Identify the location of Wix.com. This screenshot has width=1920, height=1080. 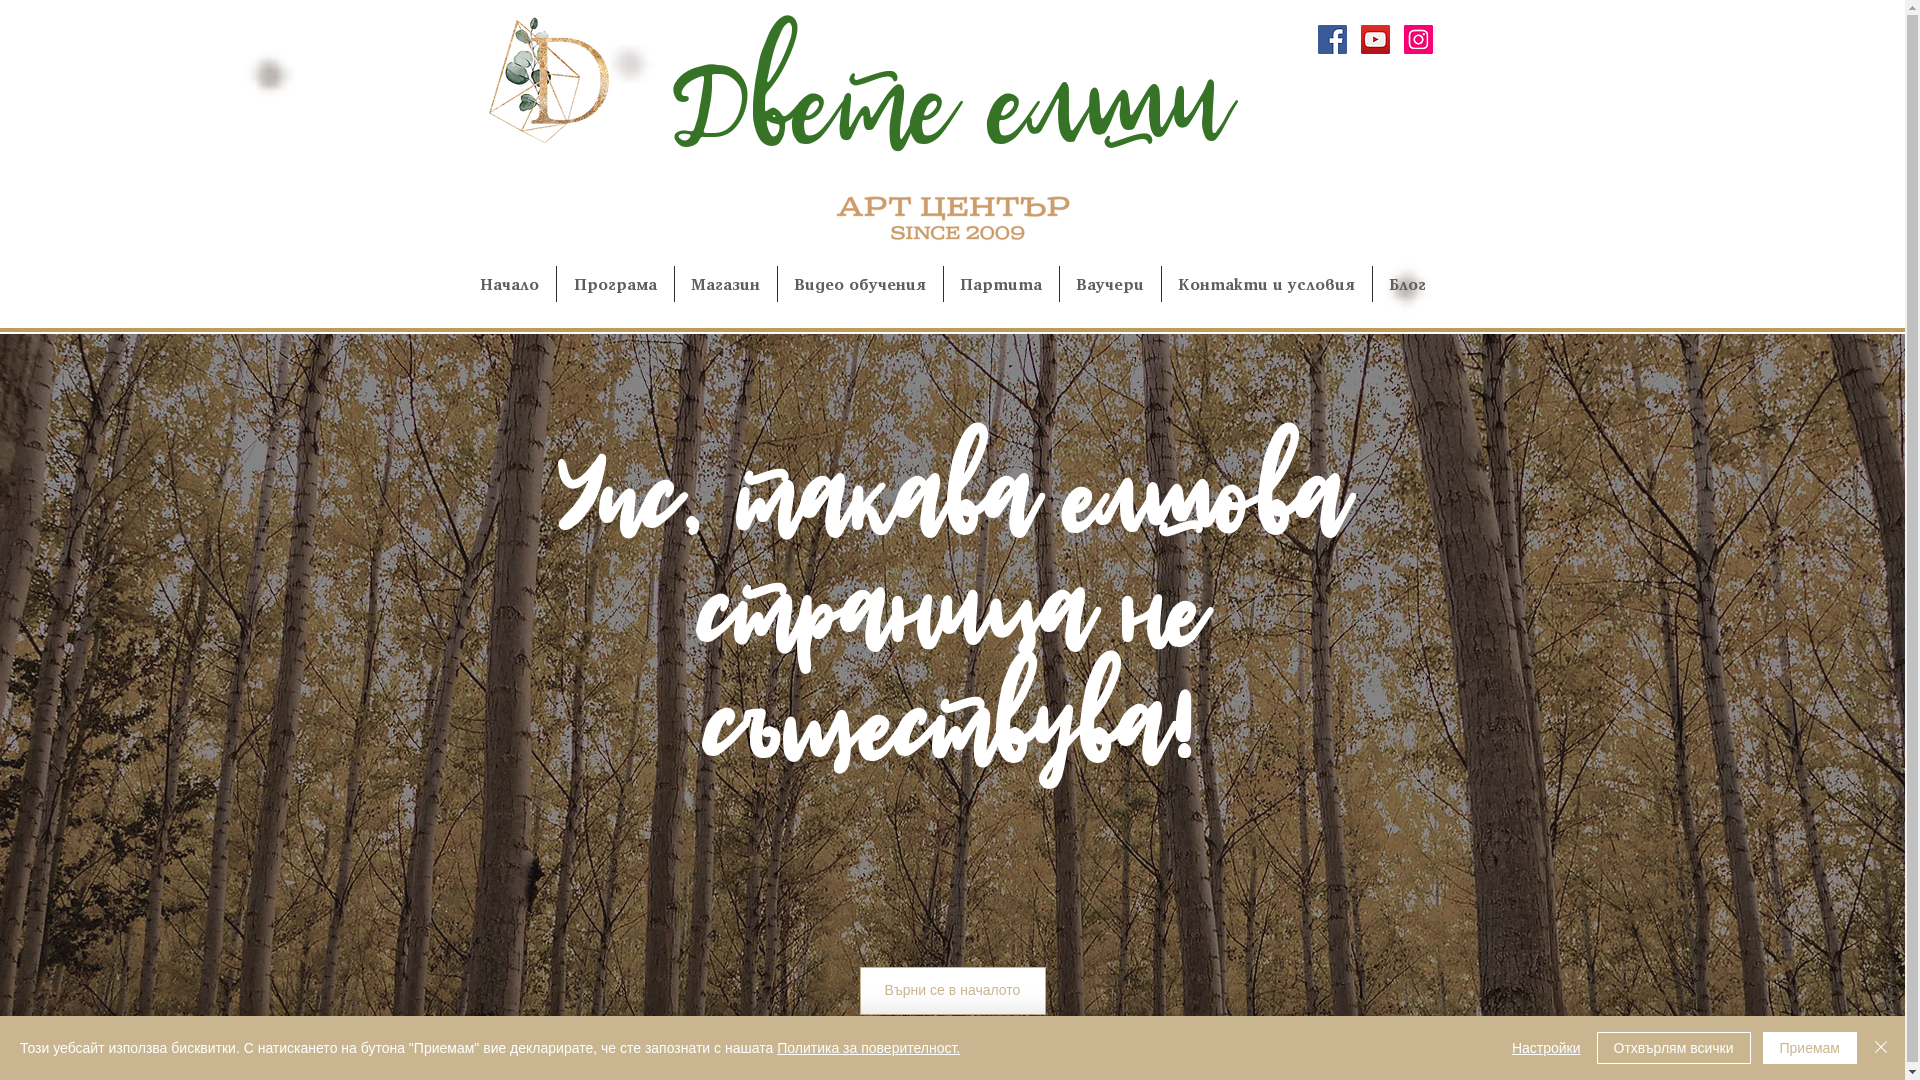
(1143, 1054).